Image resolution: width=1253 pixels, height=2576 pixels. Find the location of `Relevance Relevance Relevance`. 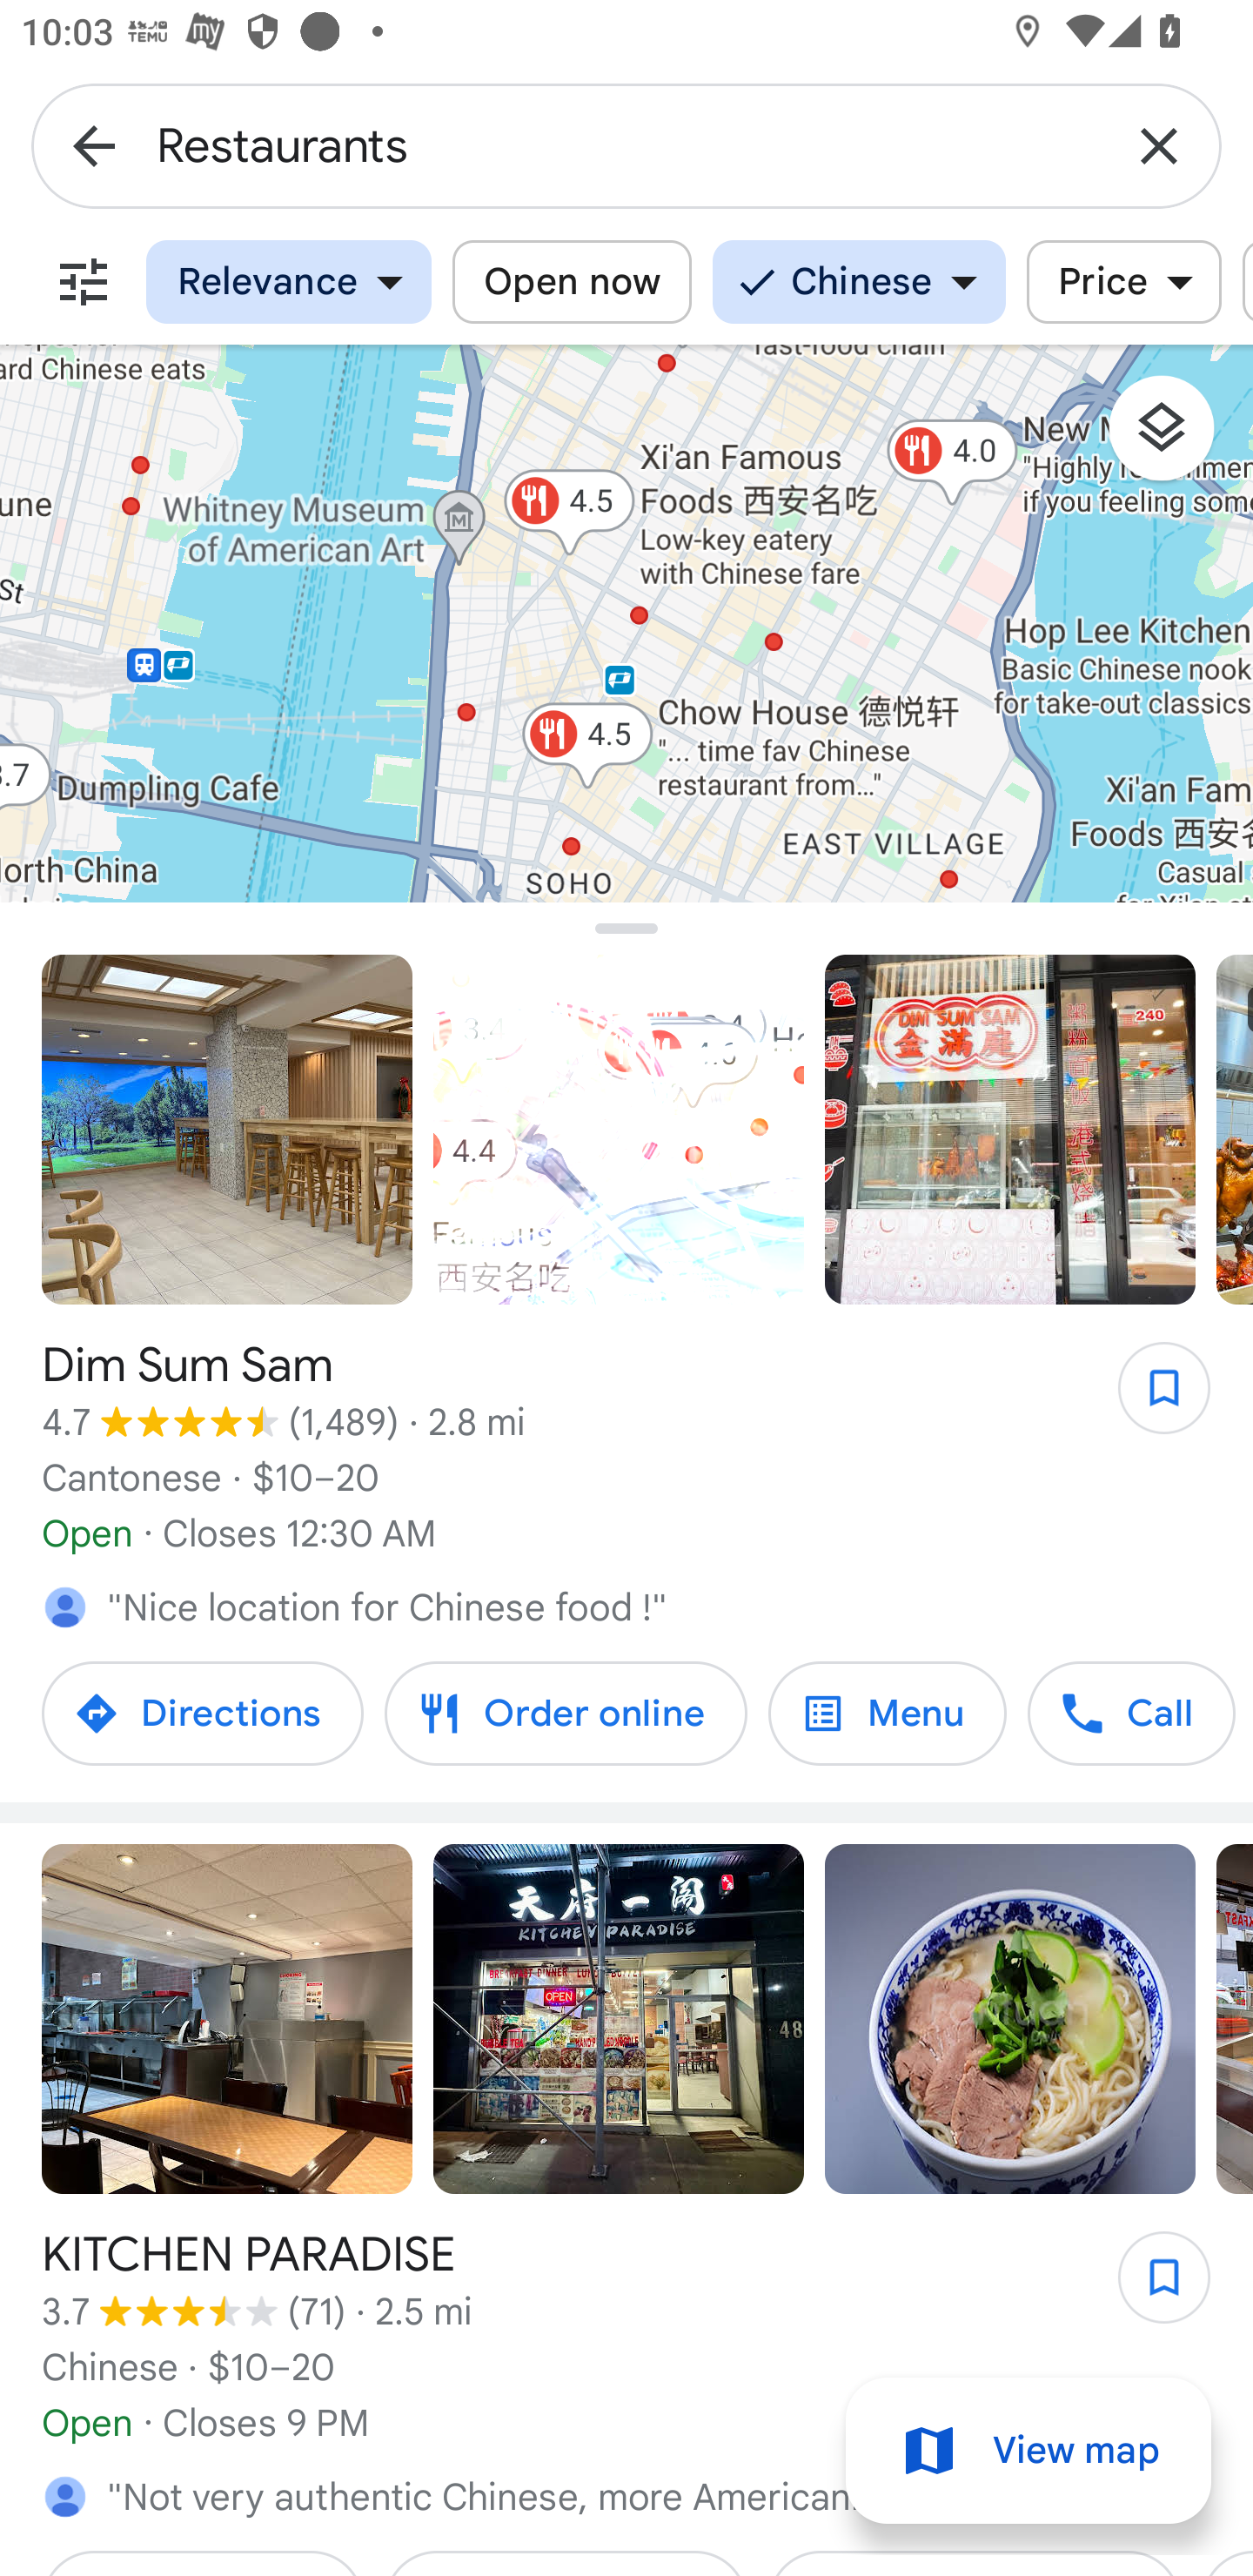

Relevance Relevance Relevance is located at coordinates (289, 282).